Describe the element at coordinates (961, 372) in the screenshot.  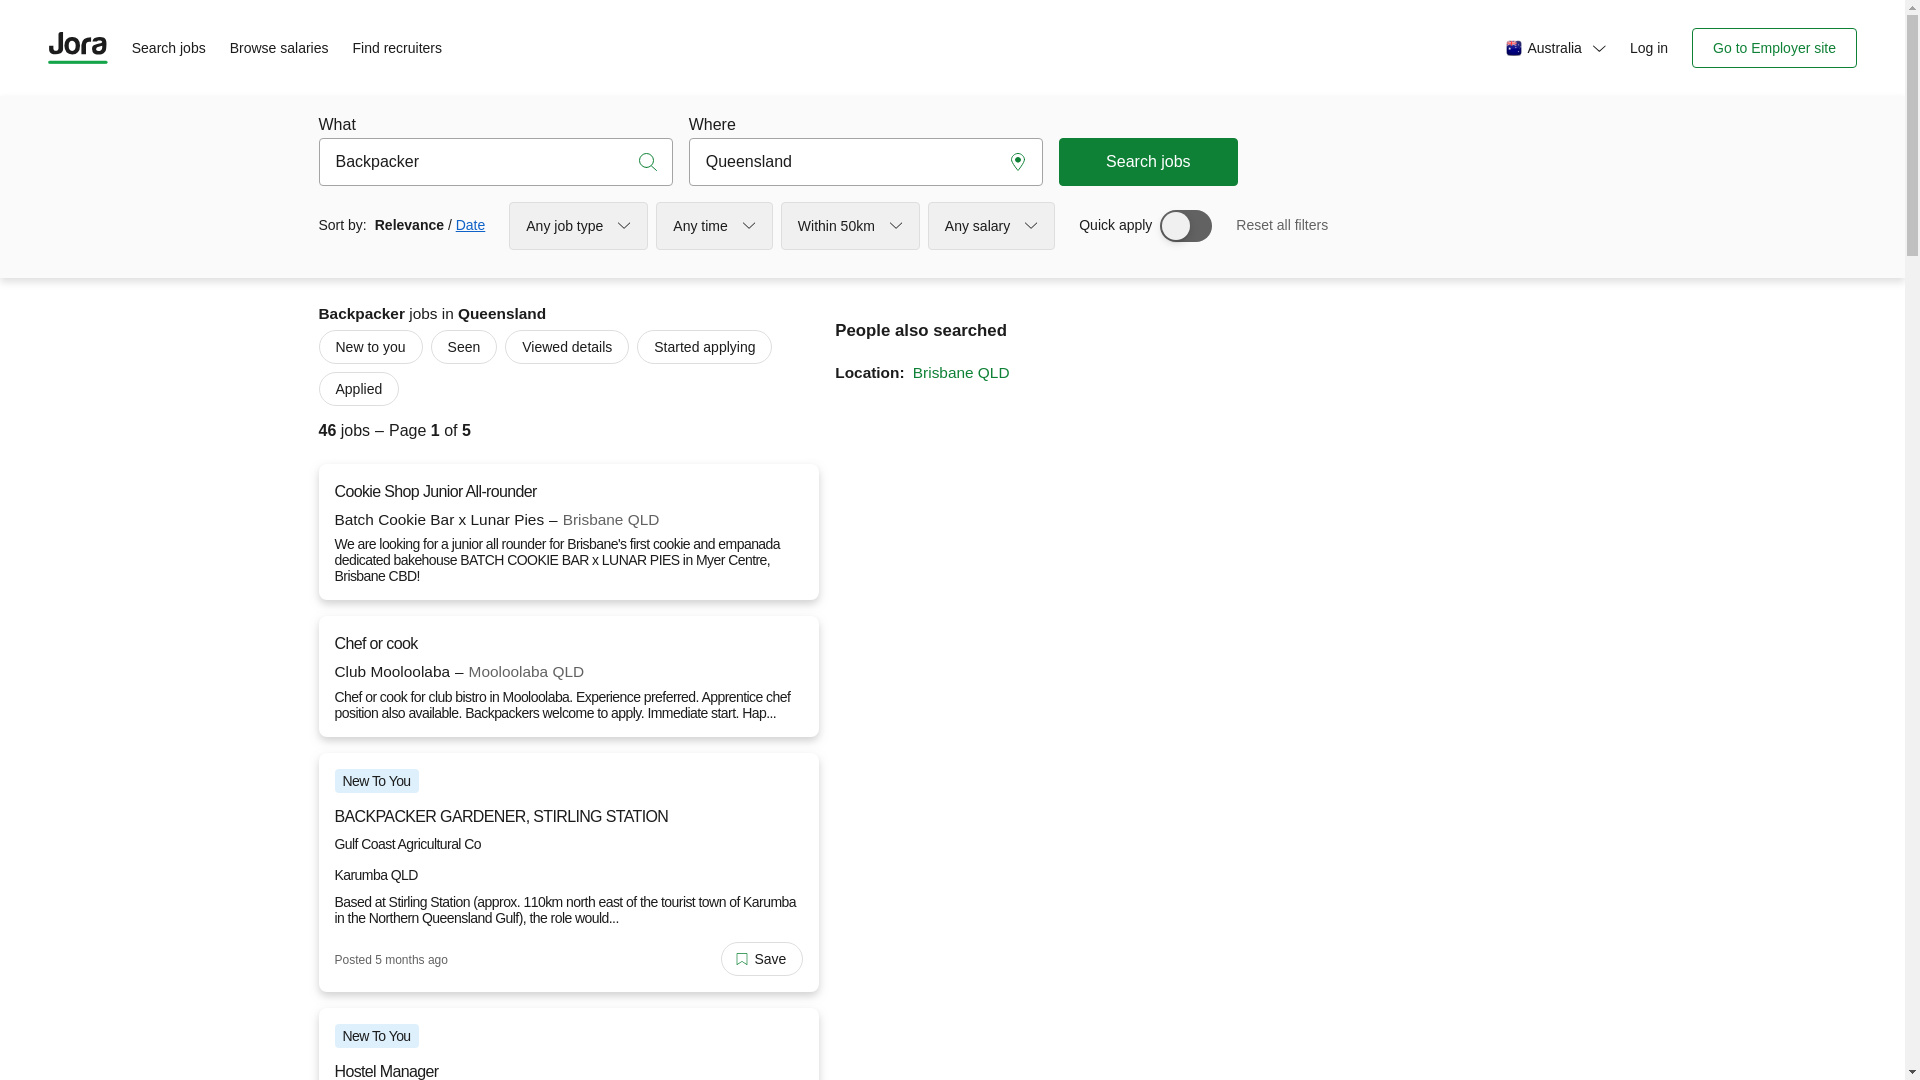
I see `Brisbane QLD` at that location.